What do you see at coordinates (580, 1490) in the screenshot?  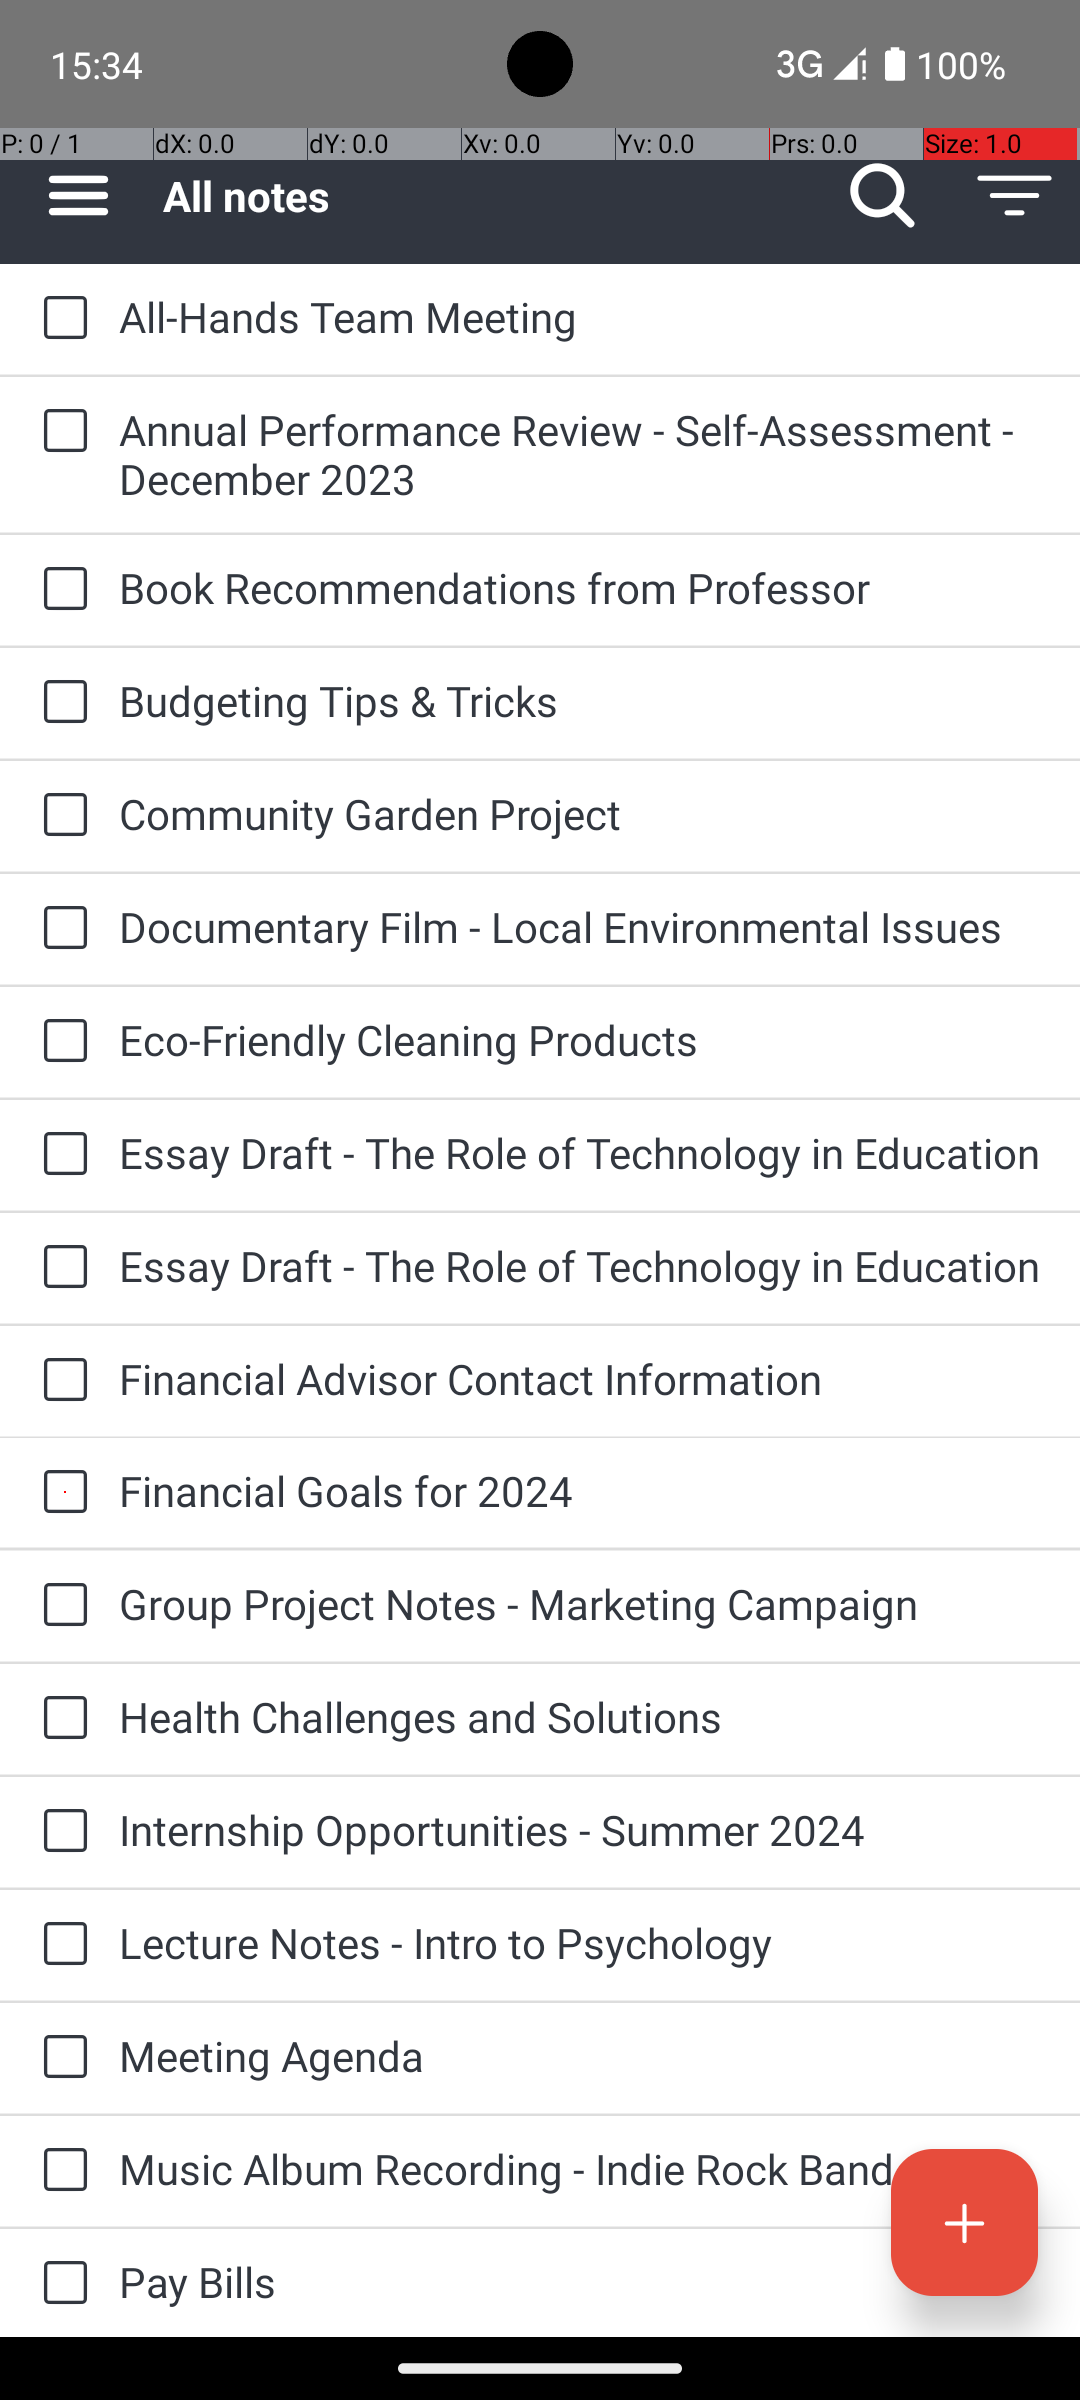 I see `Financial Goals for 2024` at bounding box center [580, 1490].